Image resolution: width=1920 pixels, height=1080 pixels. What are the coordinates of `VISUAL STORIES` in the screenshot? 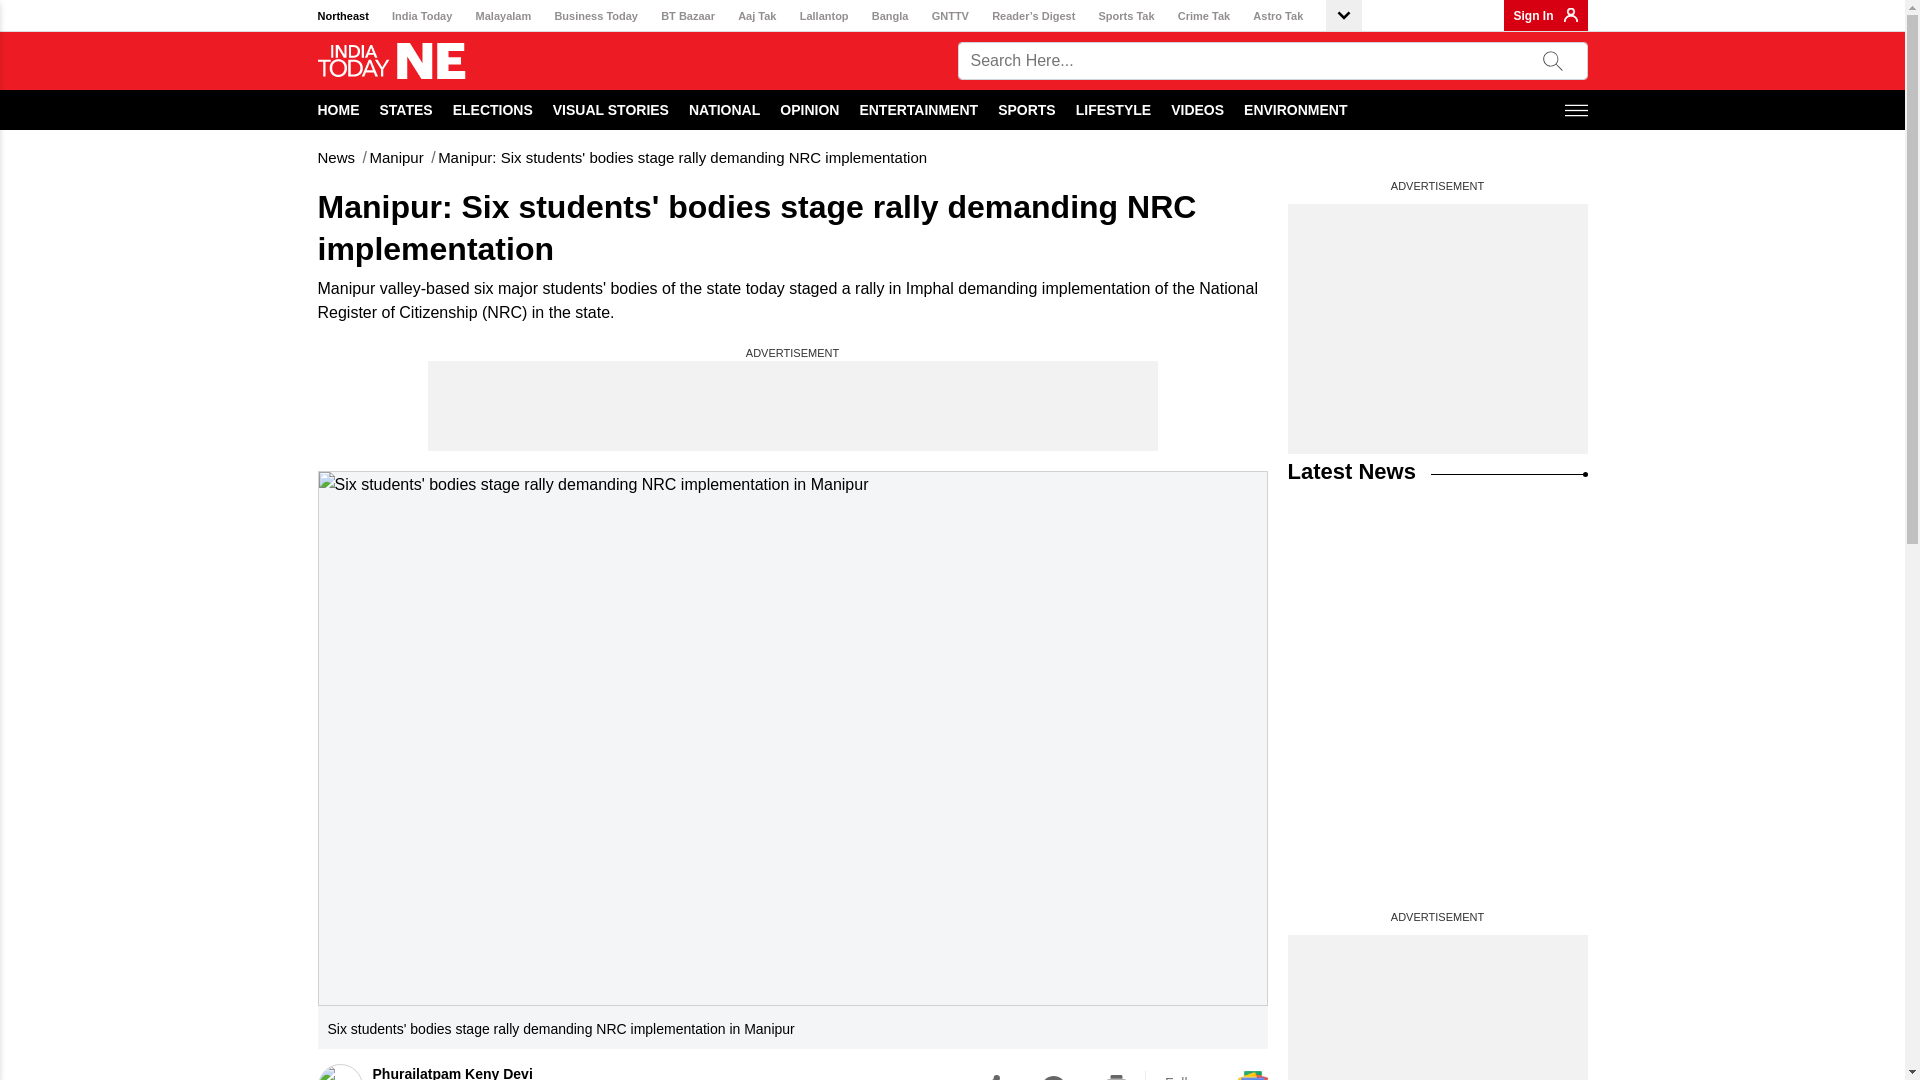 It's located at (610, 109).